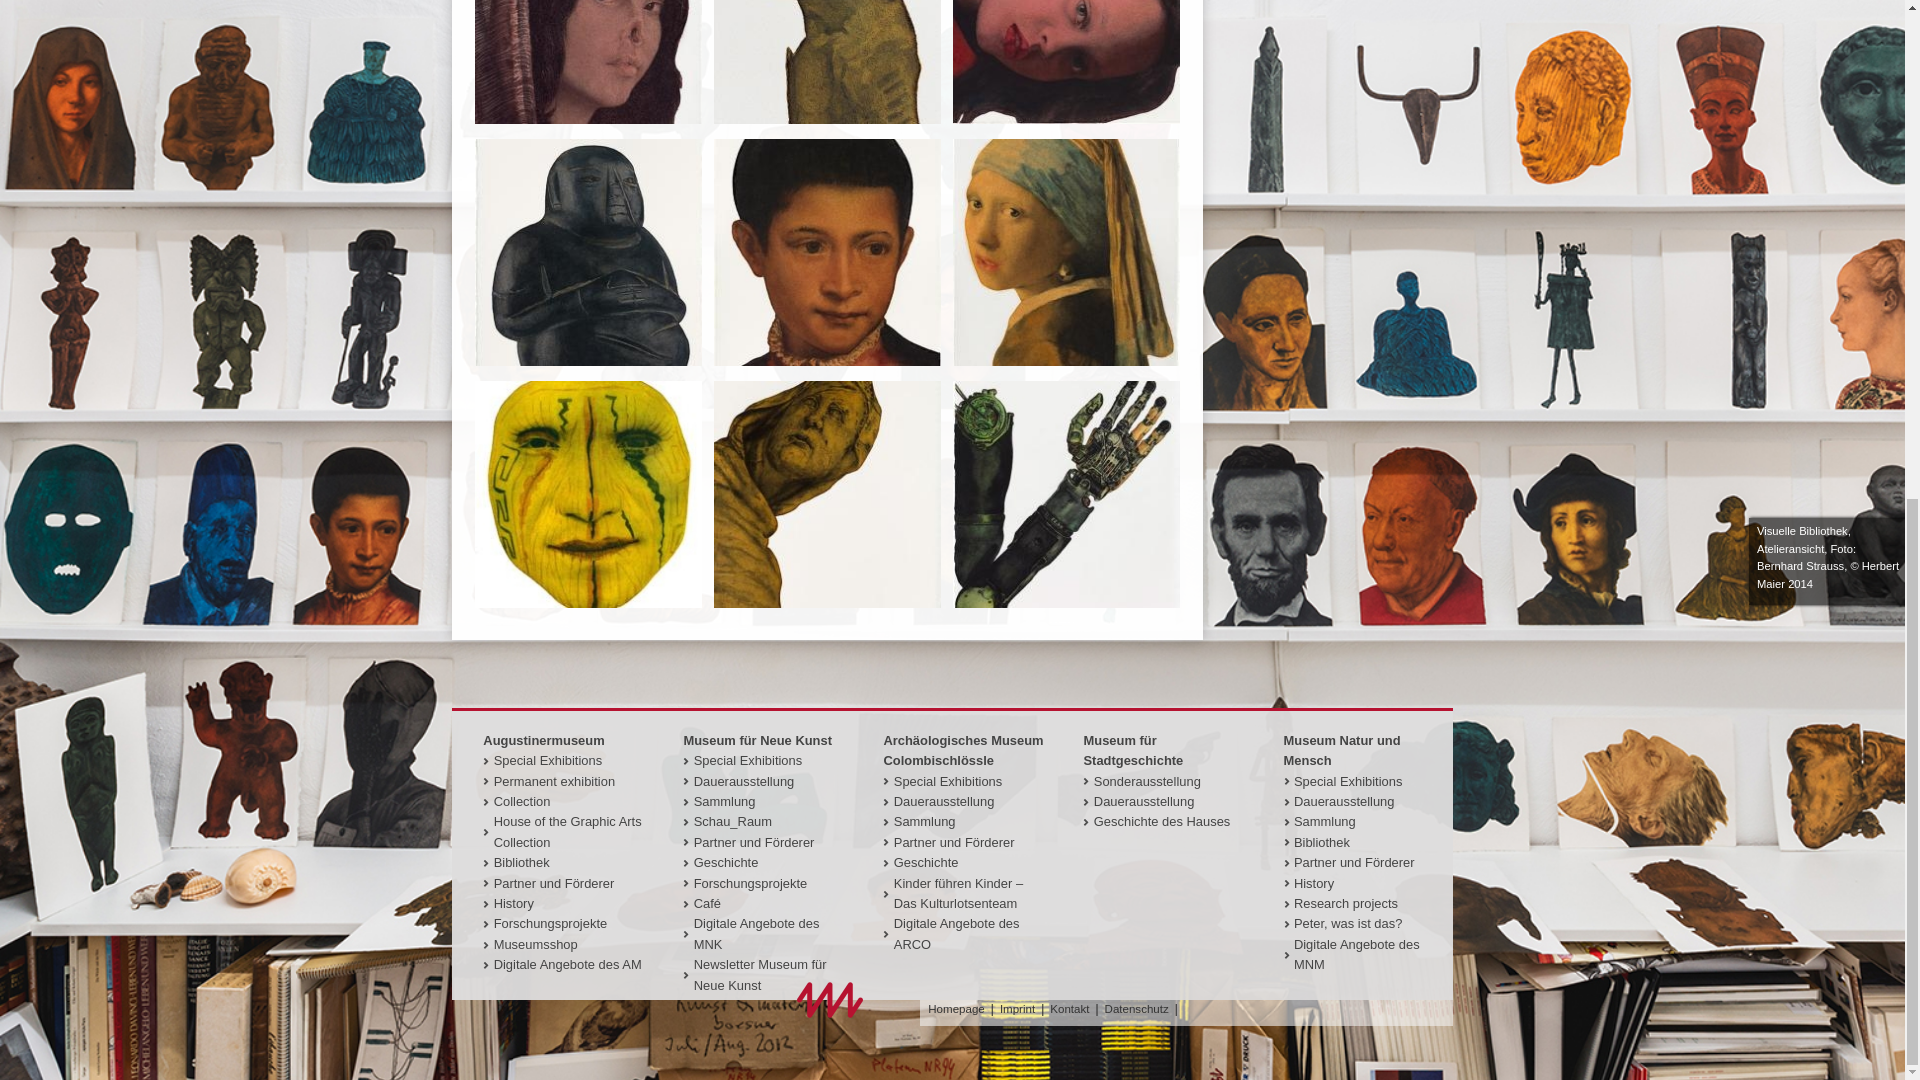 The image size is (1920, 1080). I want to click on Show original picture, so click(827, 604).